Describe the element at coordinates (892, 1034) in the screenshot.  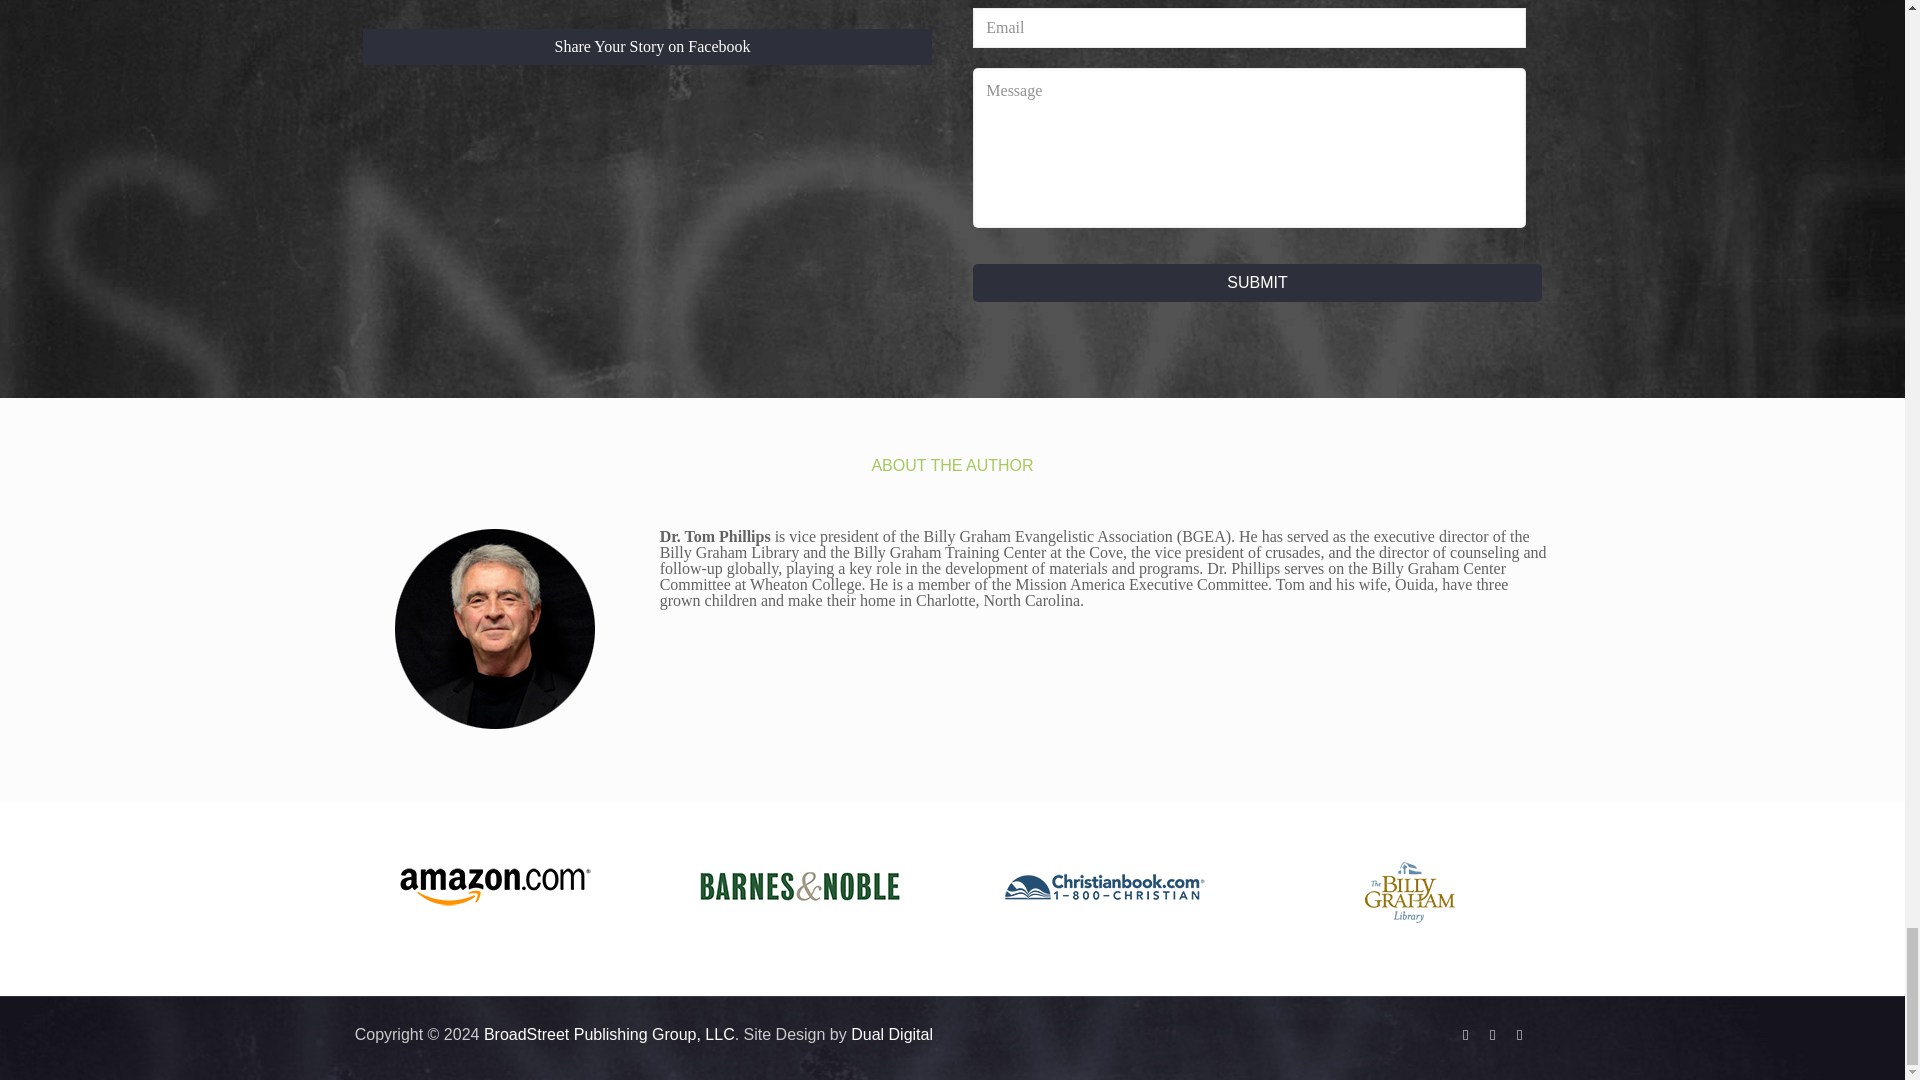
I see `Dual Digital` at that location.